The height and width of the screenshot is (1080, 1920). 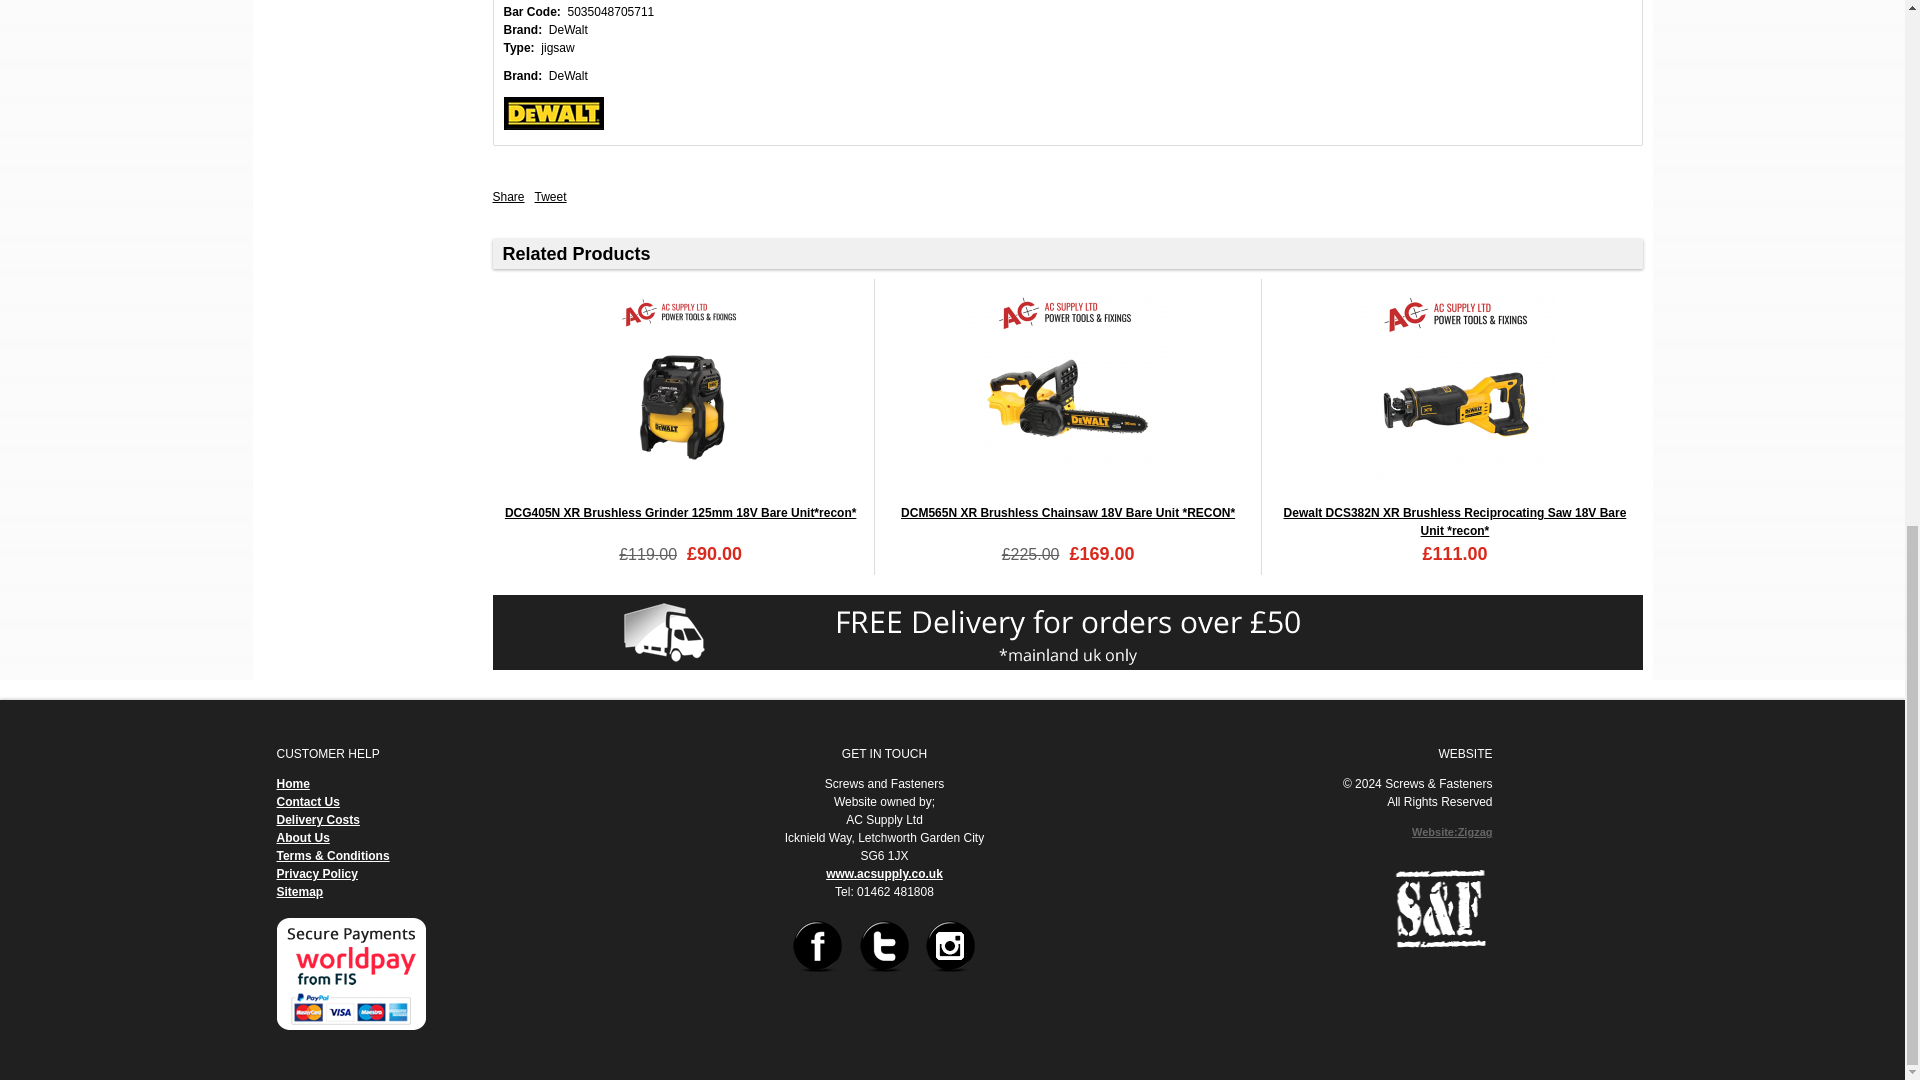 I want to click on Website by Zigzag Web Design, so click(x=1451, y=832).